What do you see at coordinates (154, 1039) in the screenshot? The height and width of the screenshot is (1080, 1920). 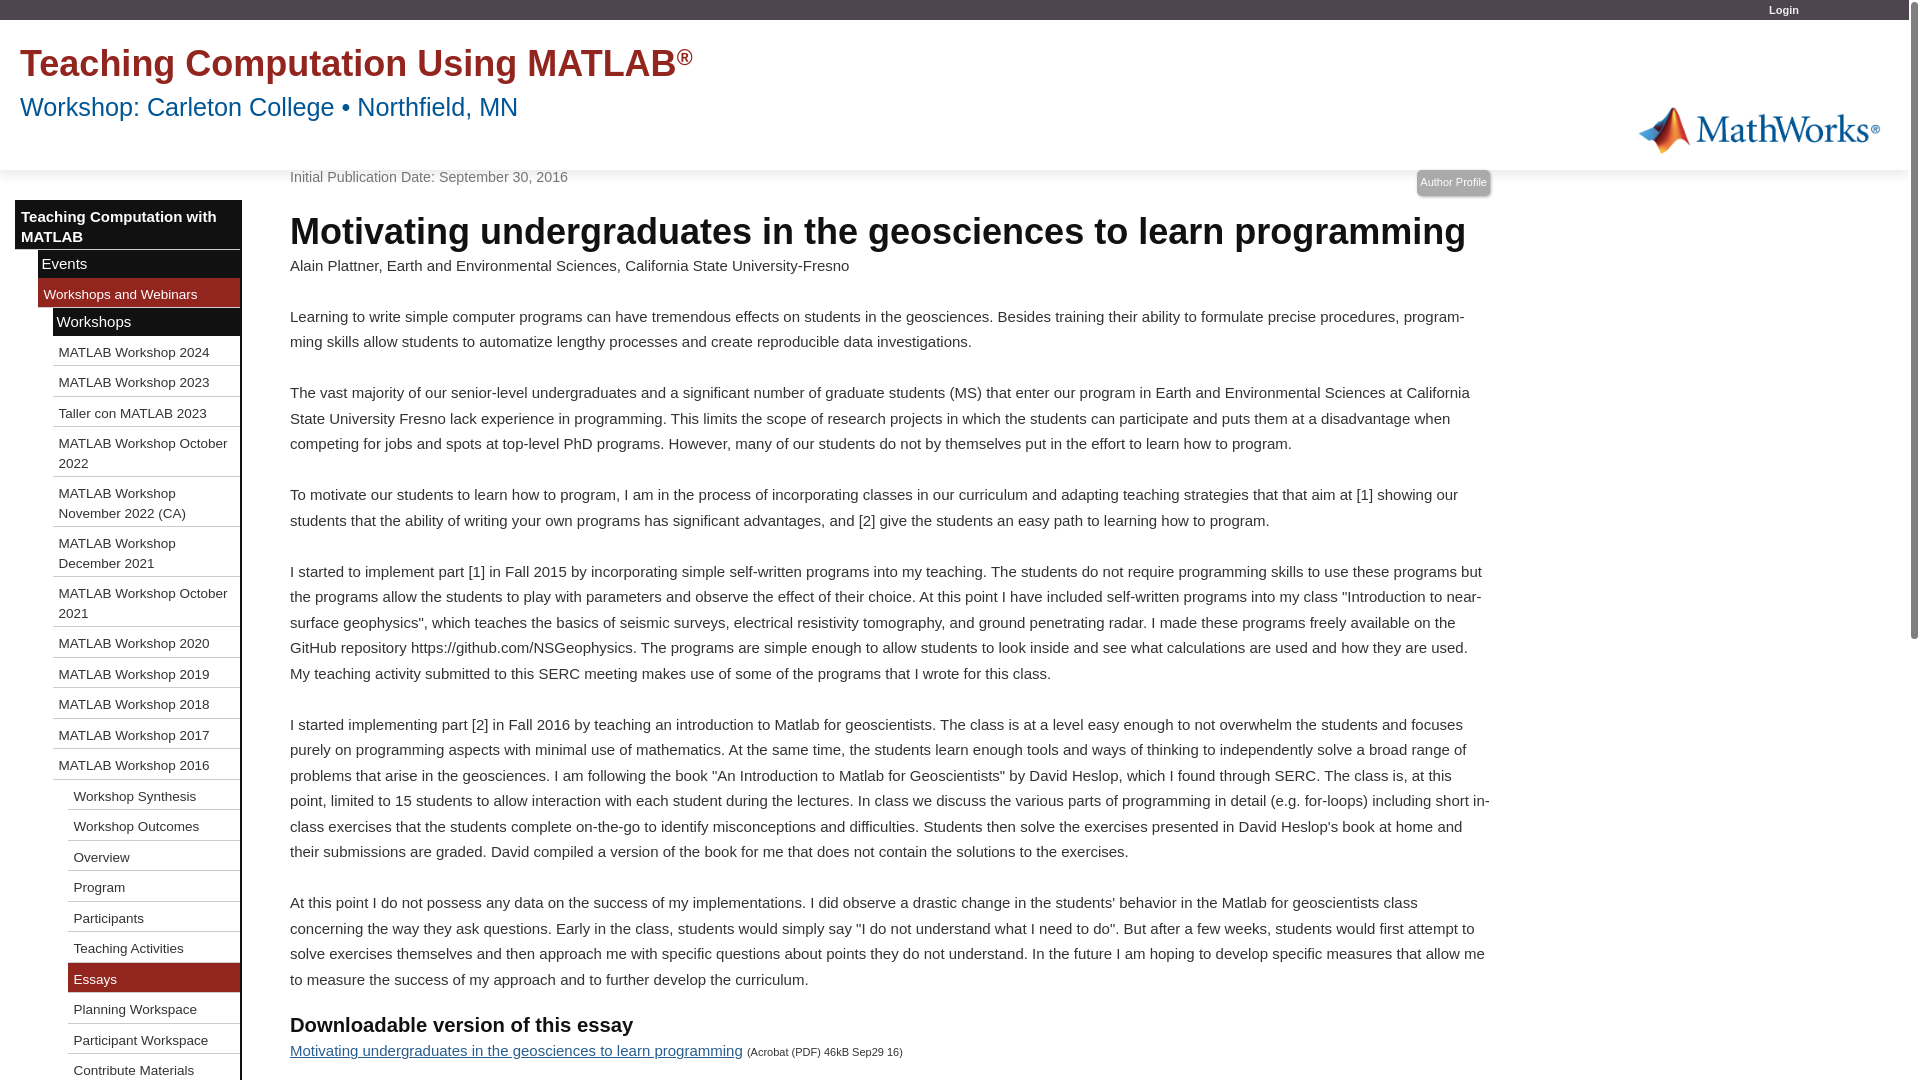 I see `Participant Workspace` at bounding box center [154, 1039].